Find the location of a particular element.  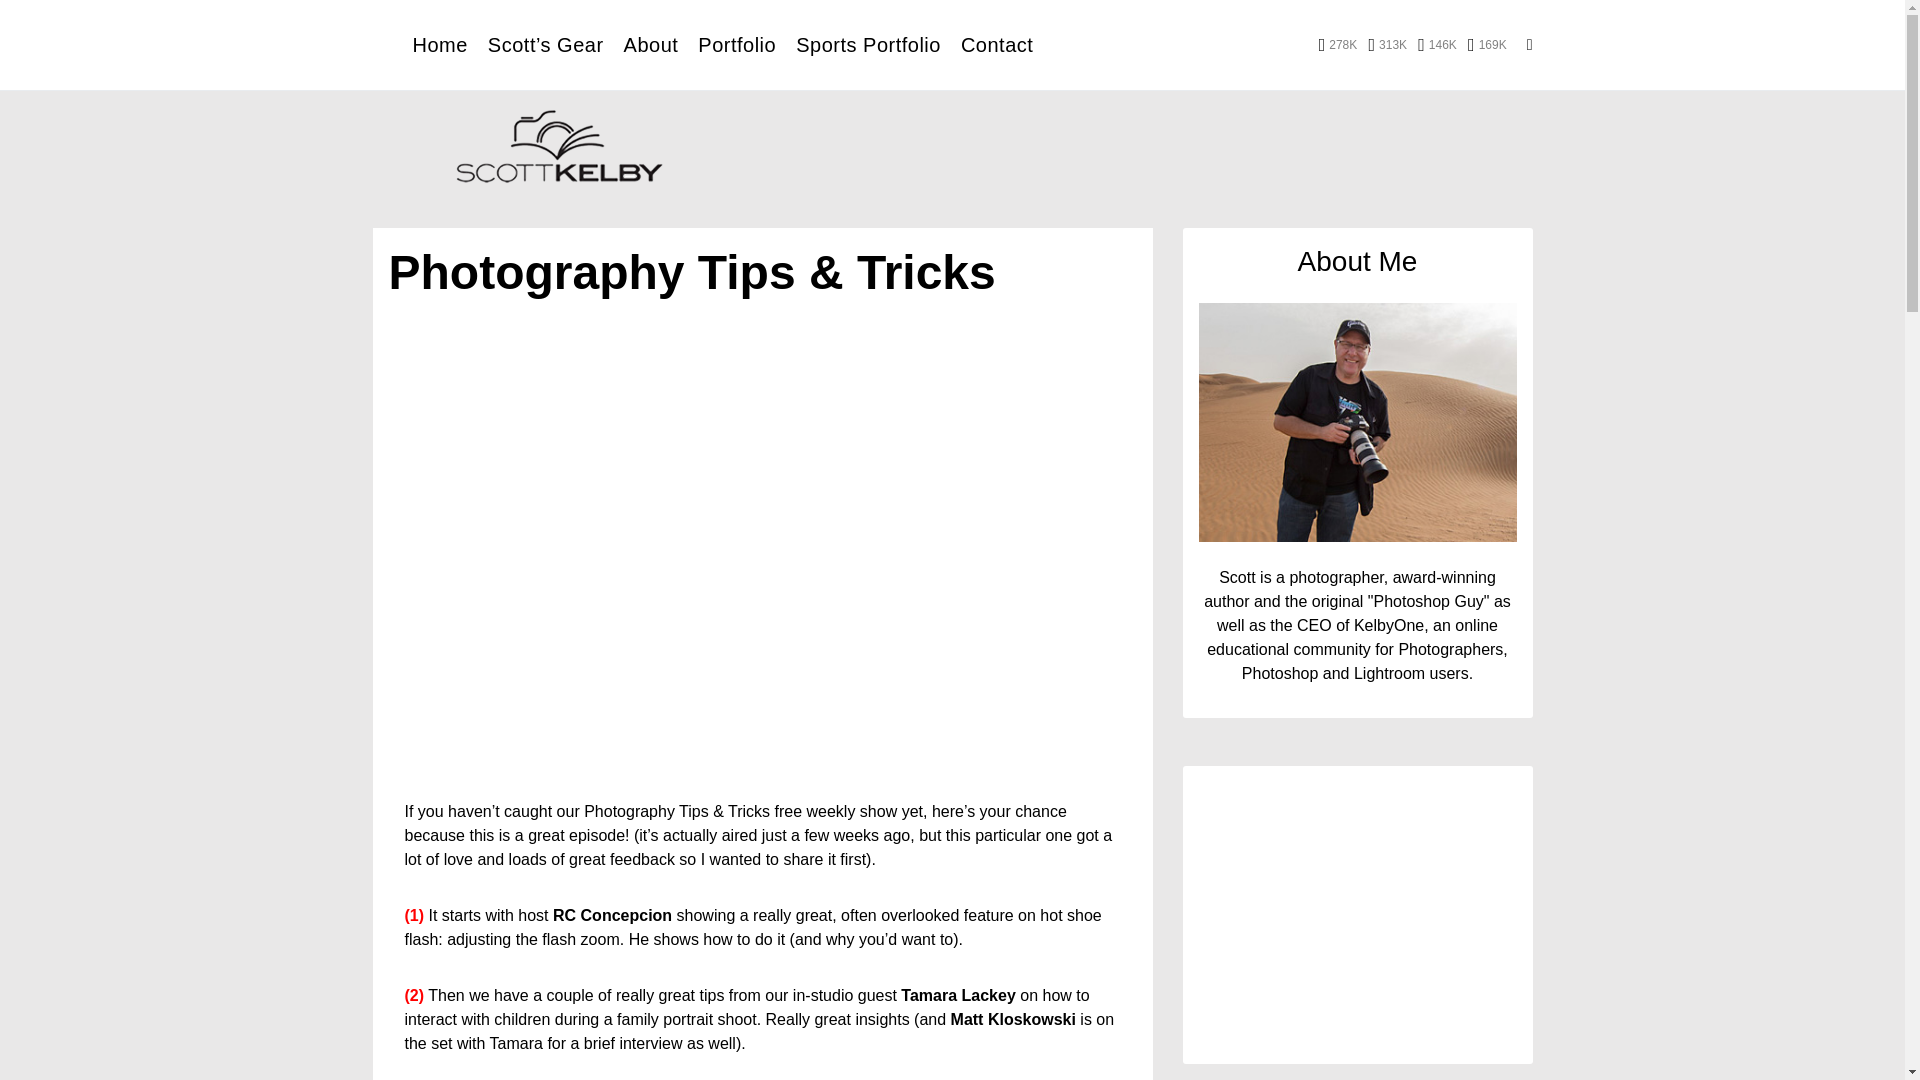

169K is located at coordinates (1488, 44).